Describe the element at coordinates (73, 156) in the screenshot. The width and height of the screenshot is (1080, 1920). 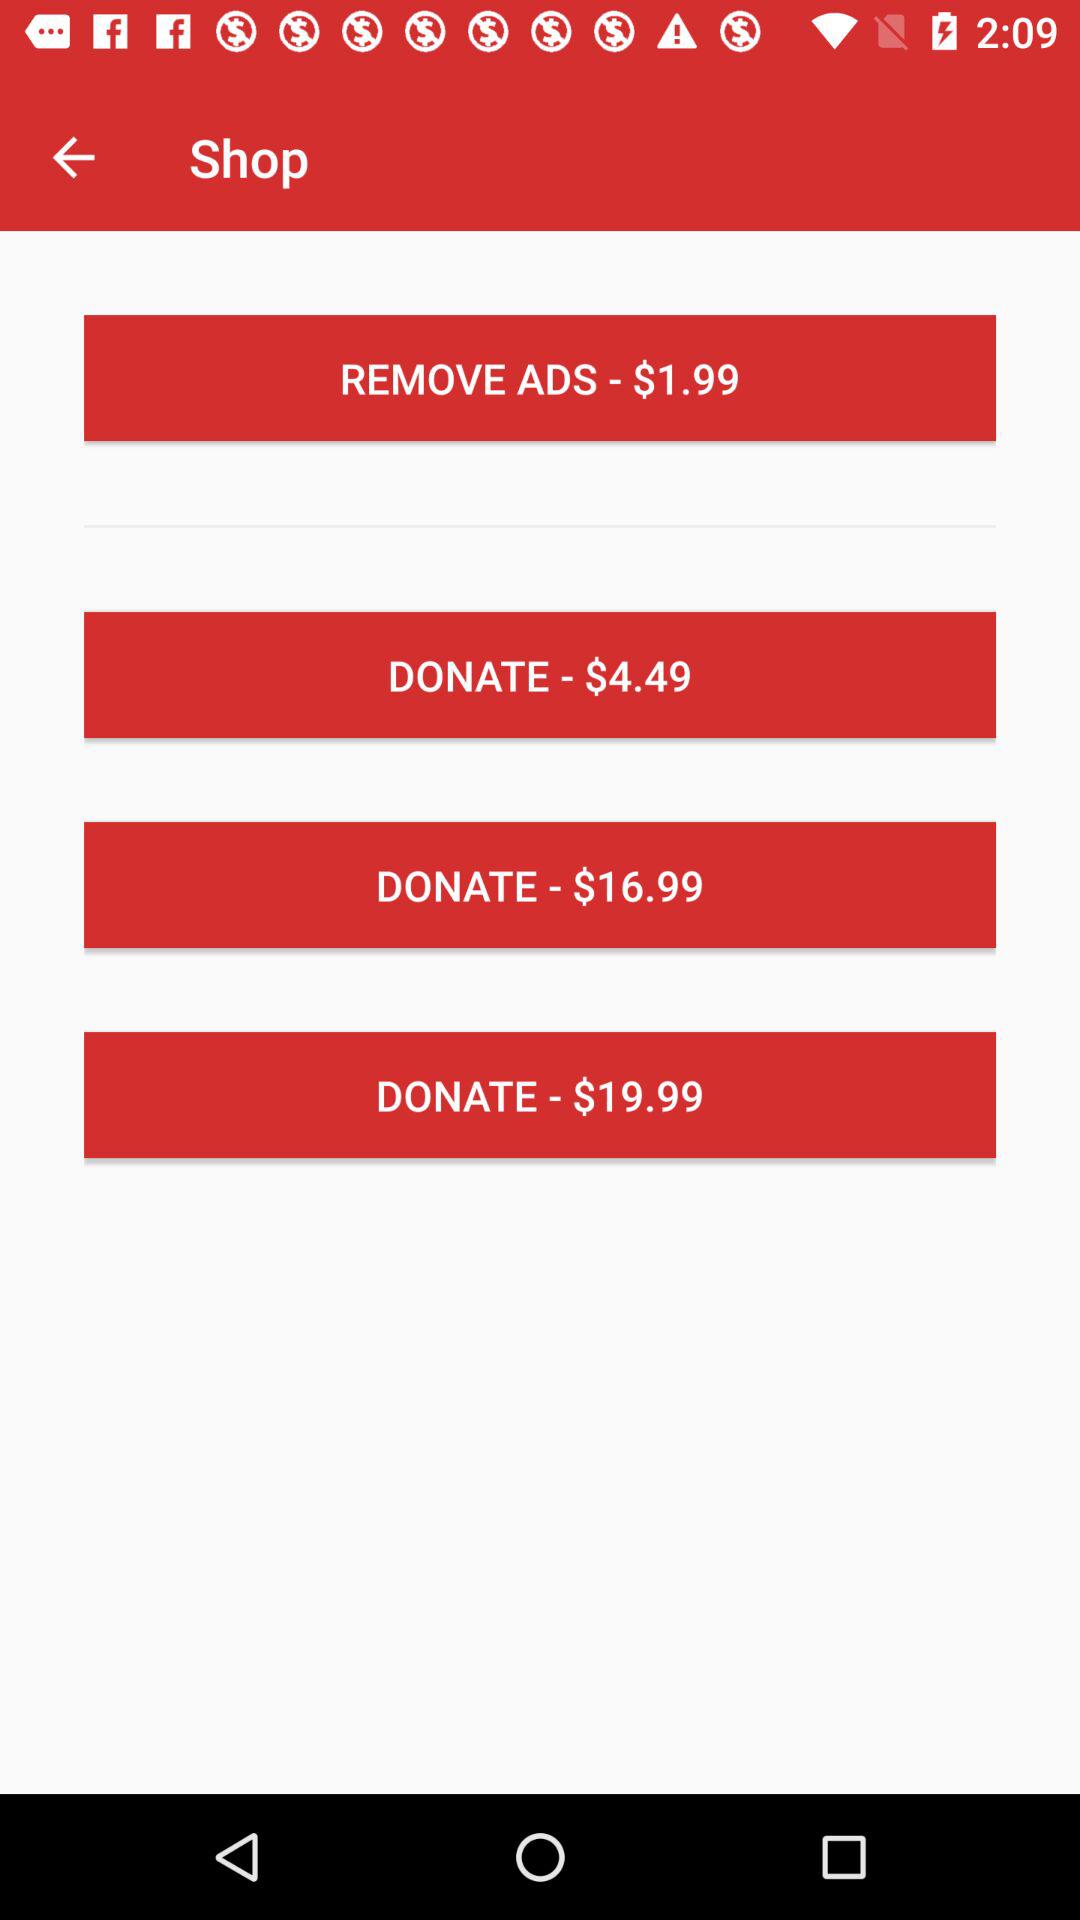
I see `turn on the icon to the left of the shop` at that location.